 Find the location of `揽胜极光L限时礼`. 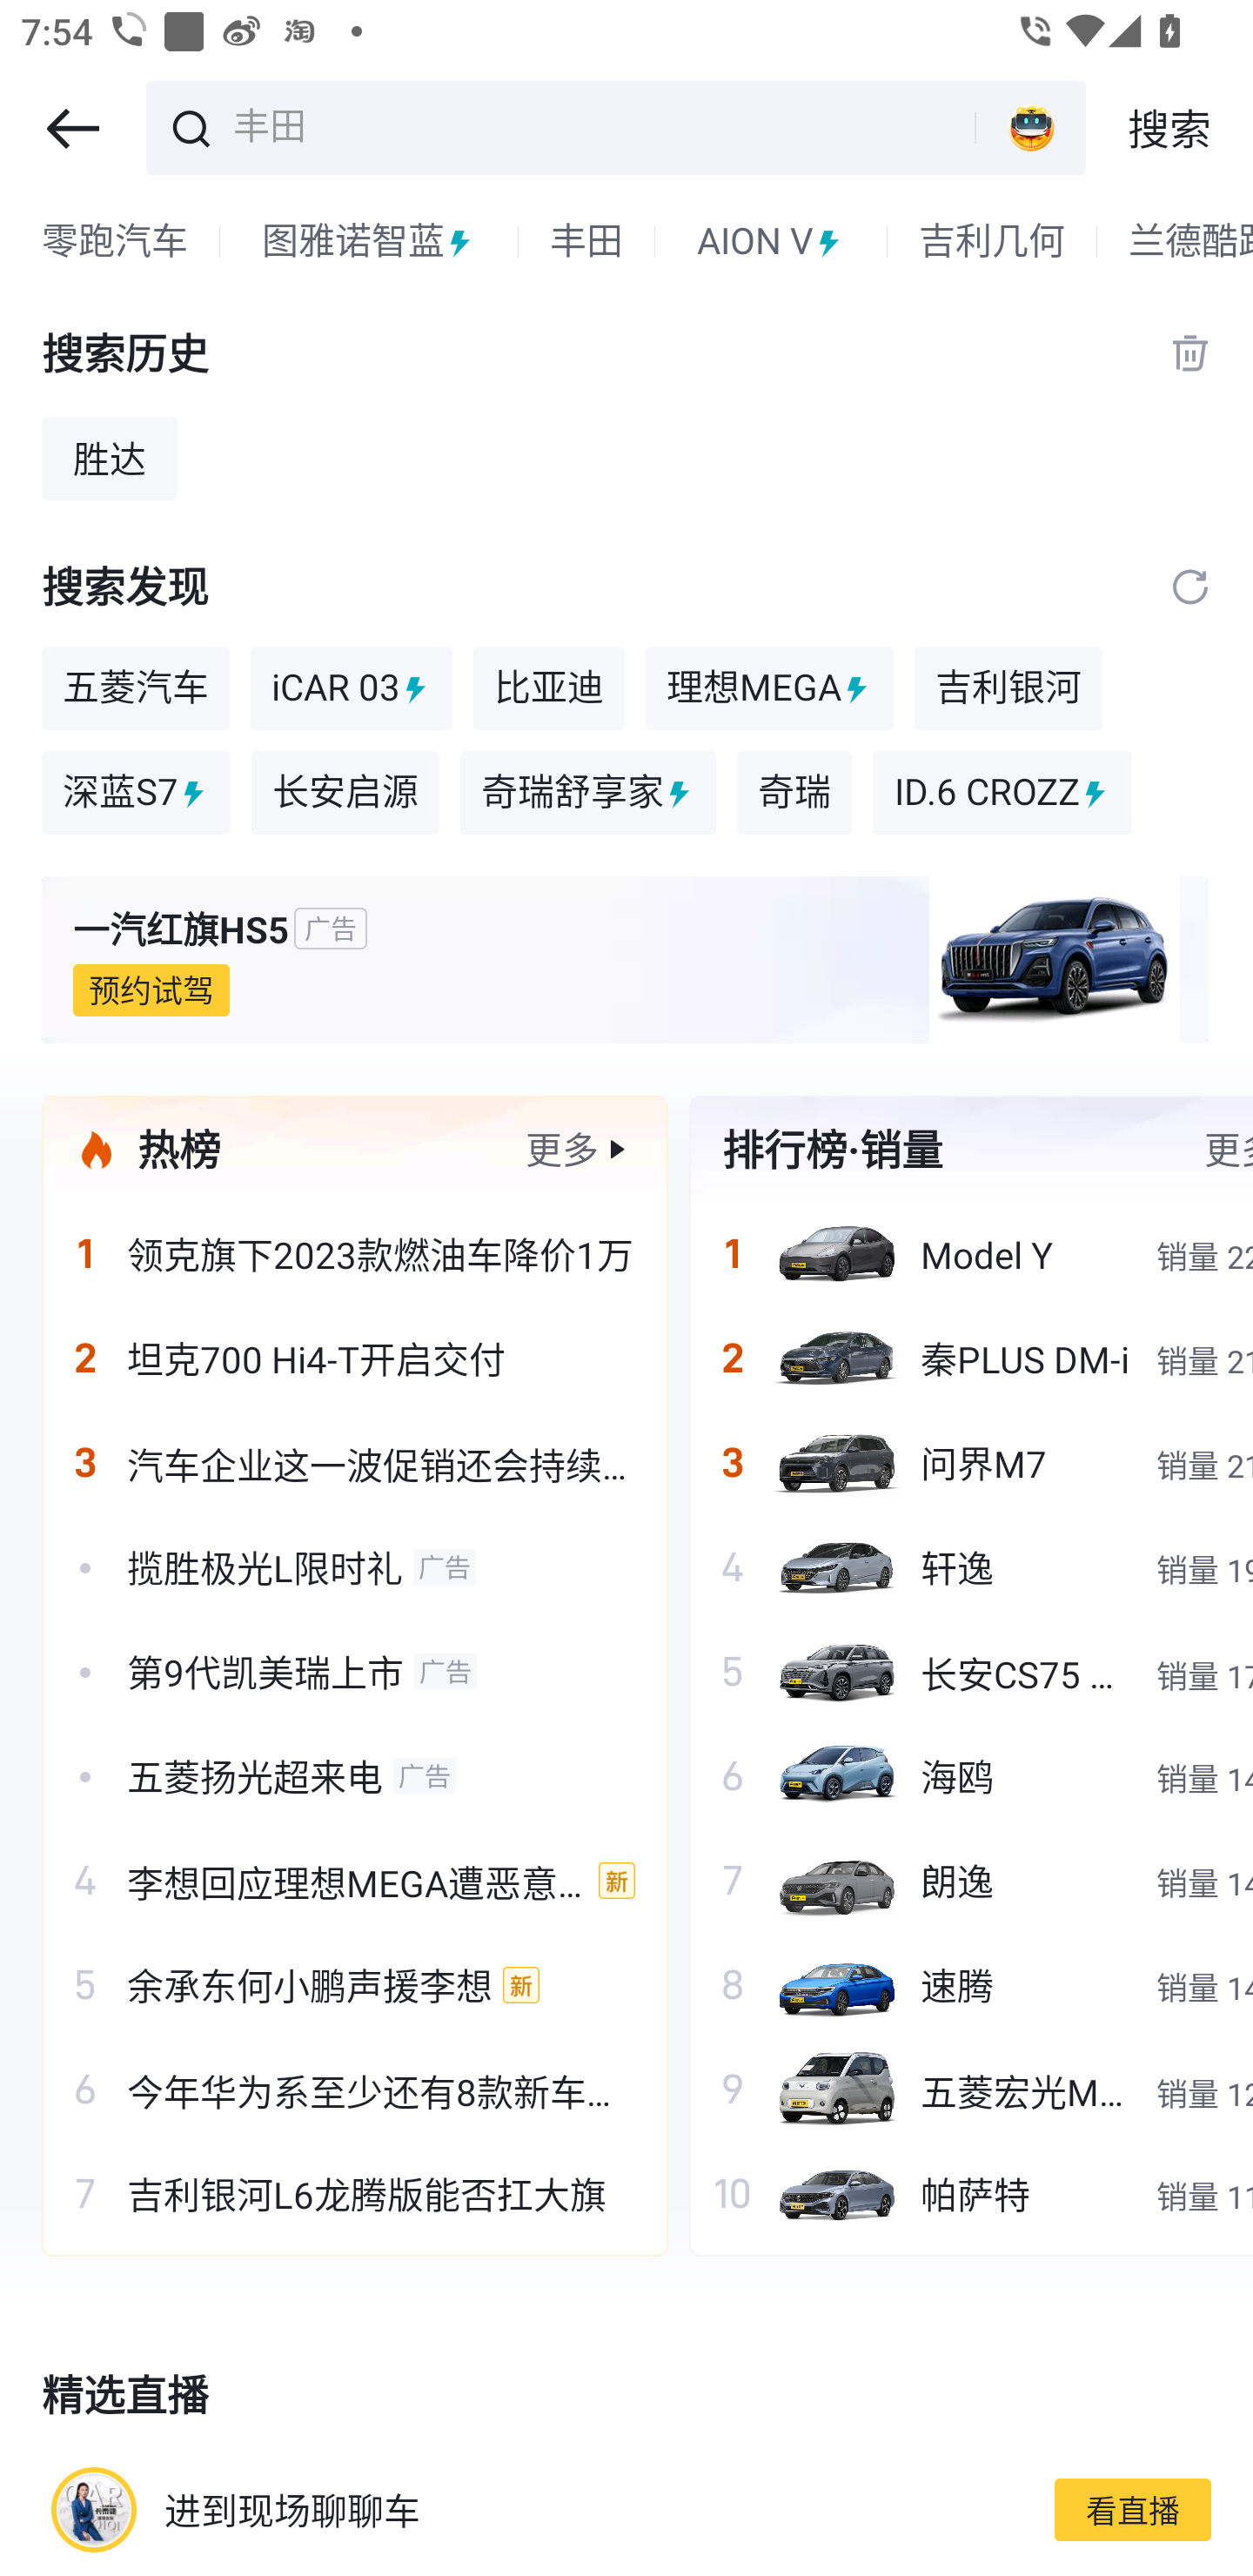

揽胜极光L限时礼 is located at coordinates (355, 1566).